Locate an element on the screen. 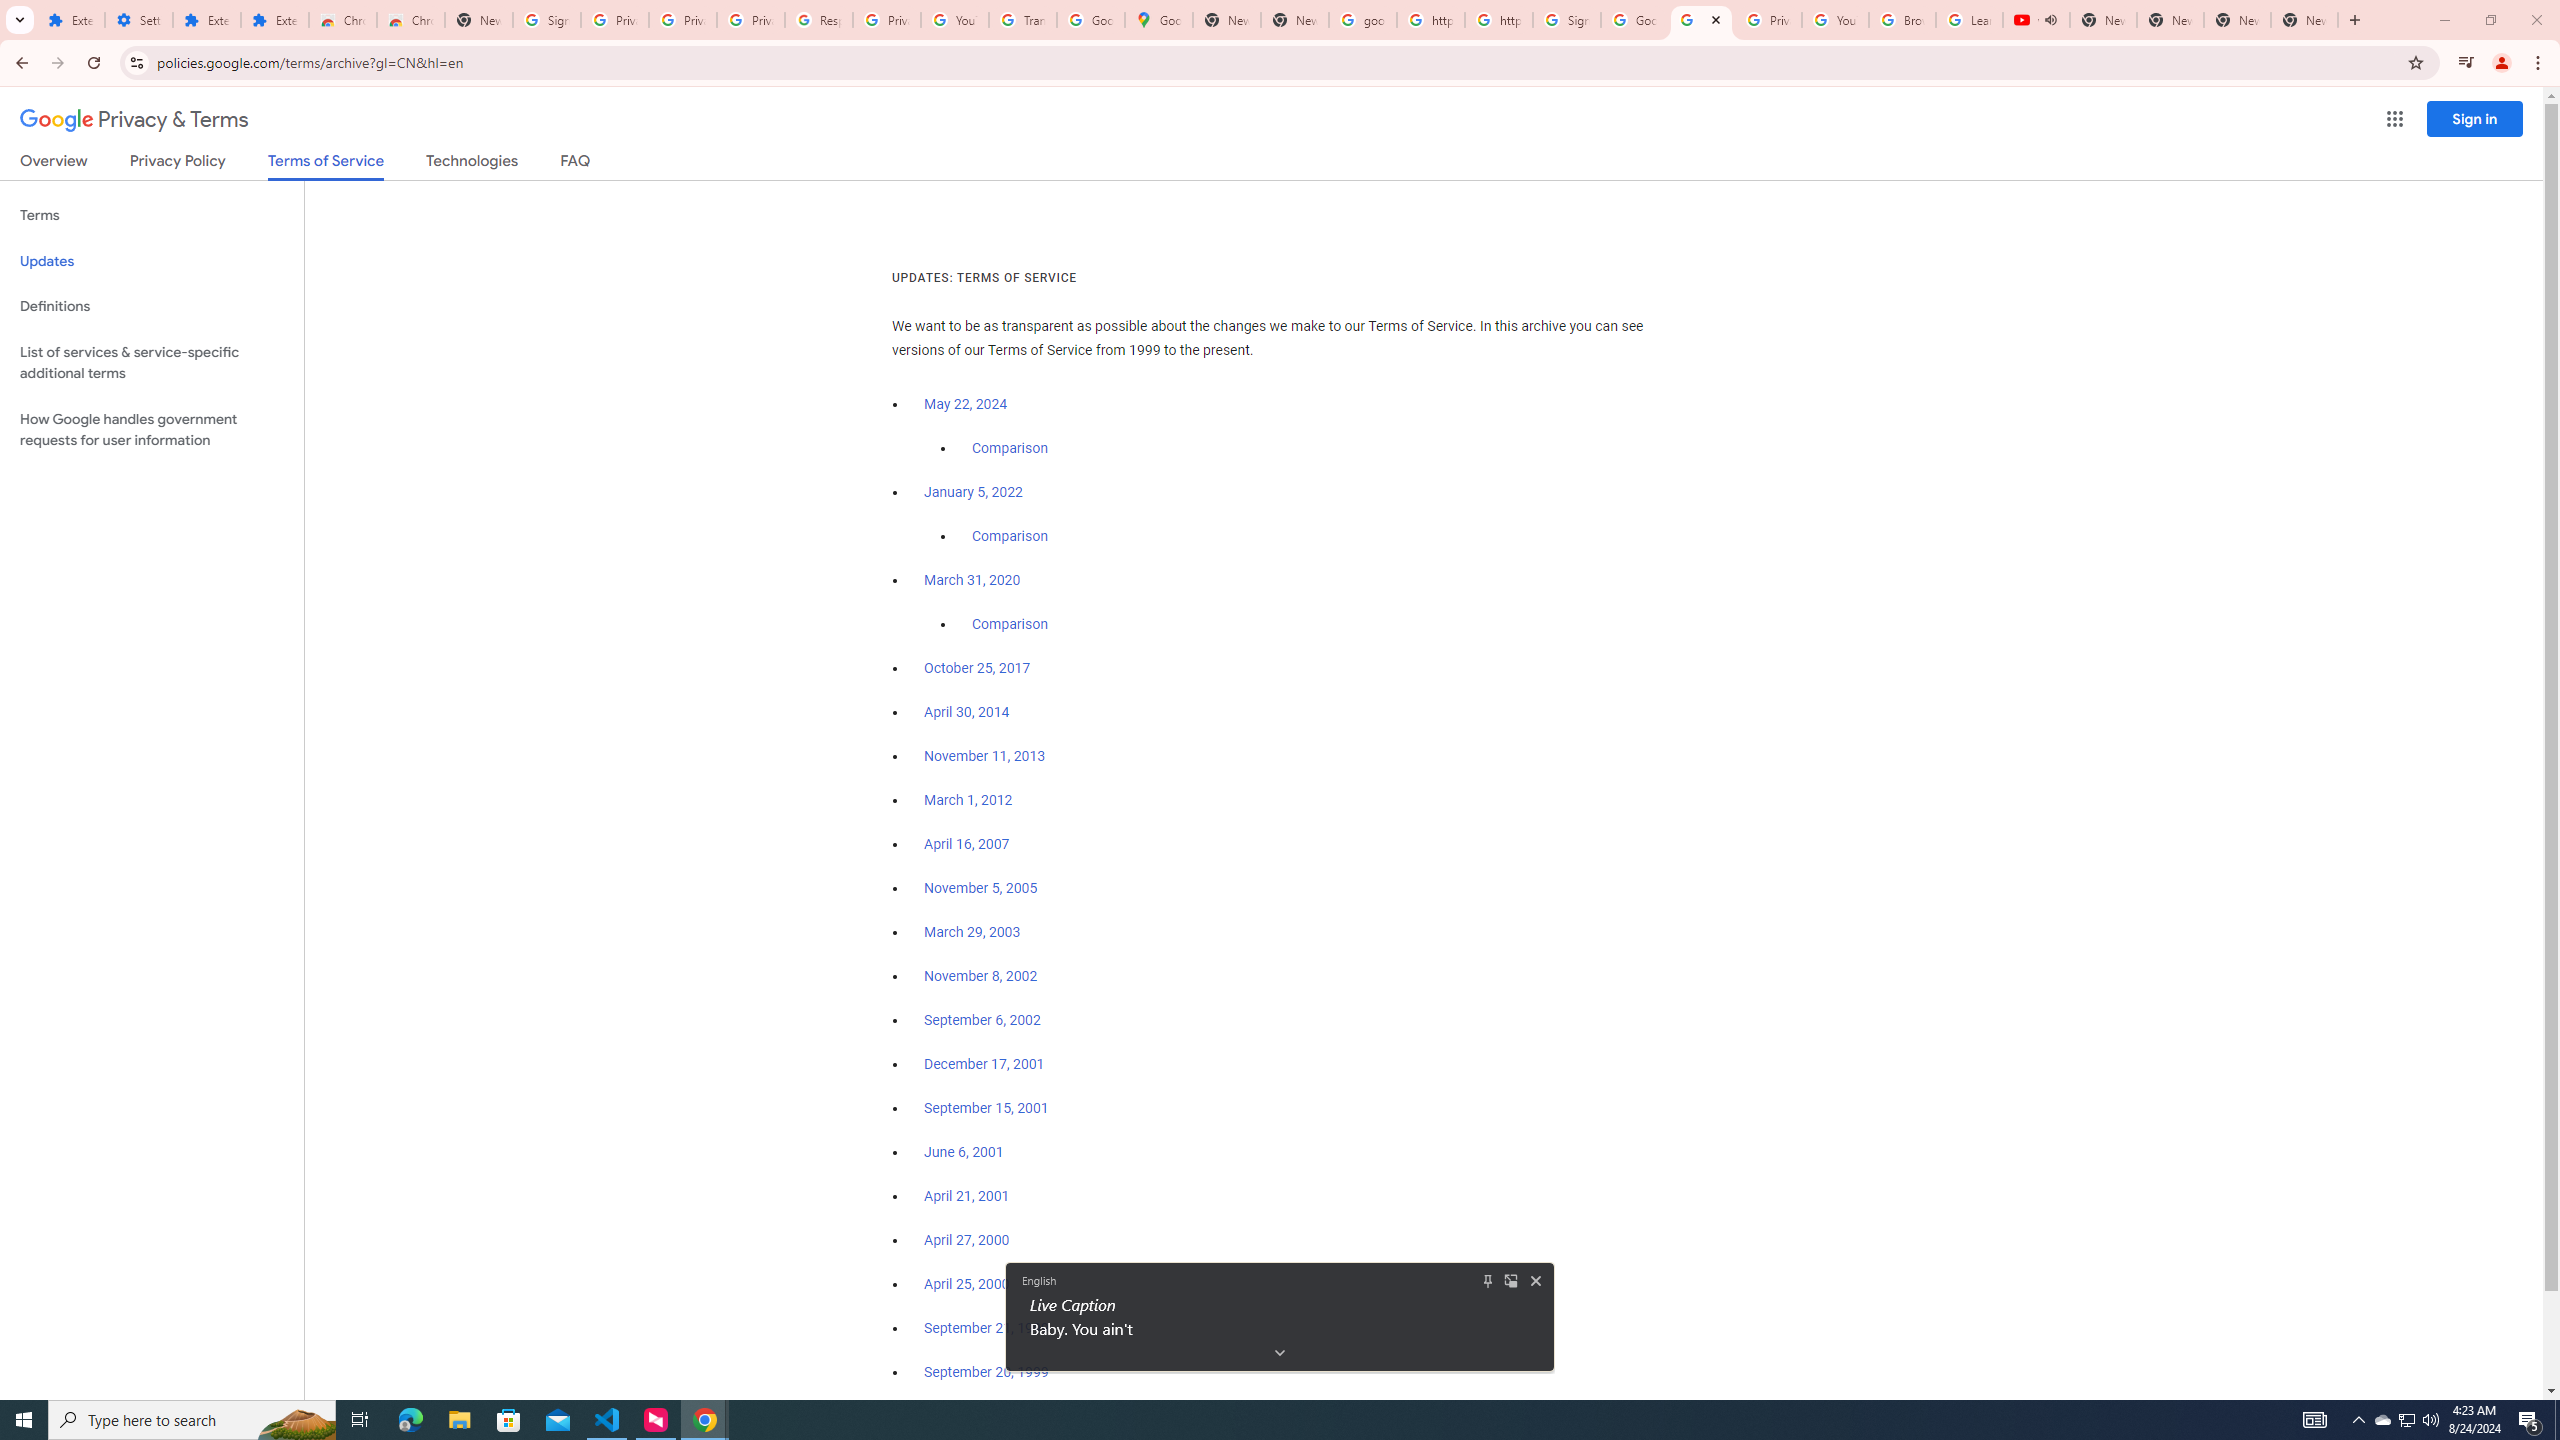  Show more lines is located at coordinates (1280, 1352).